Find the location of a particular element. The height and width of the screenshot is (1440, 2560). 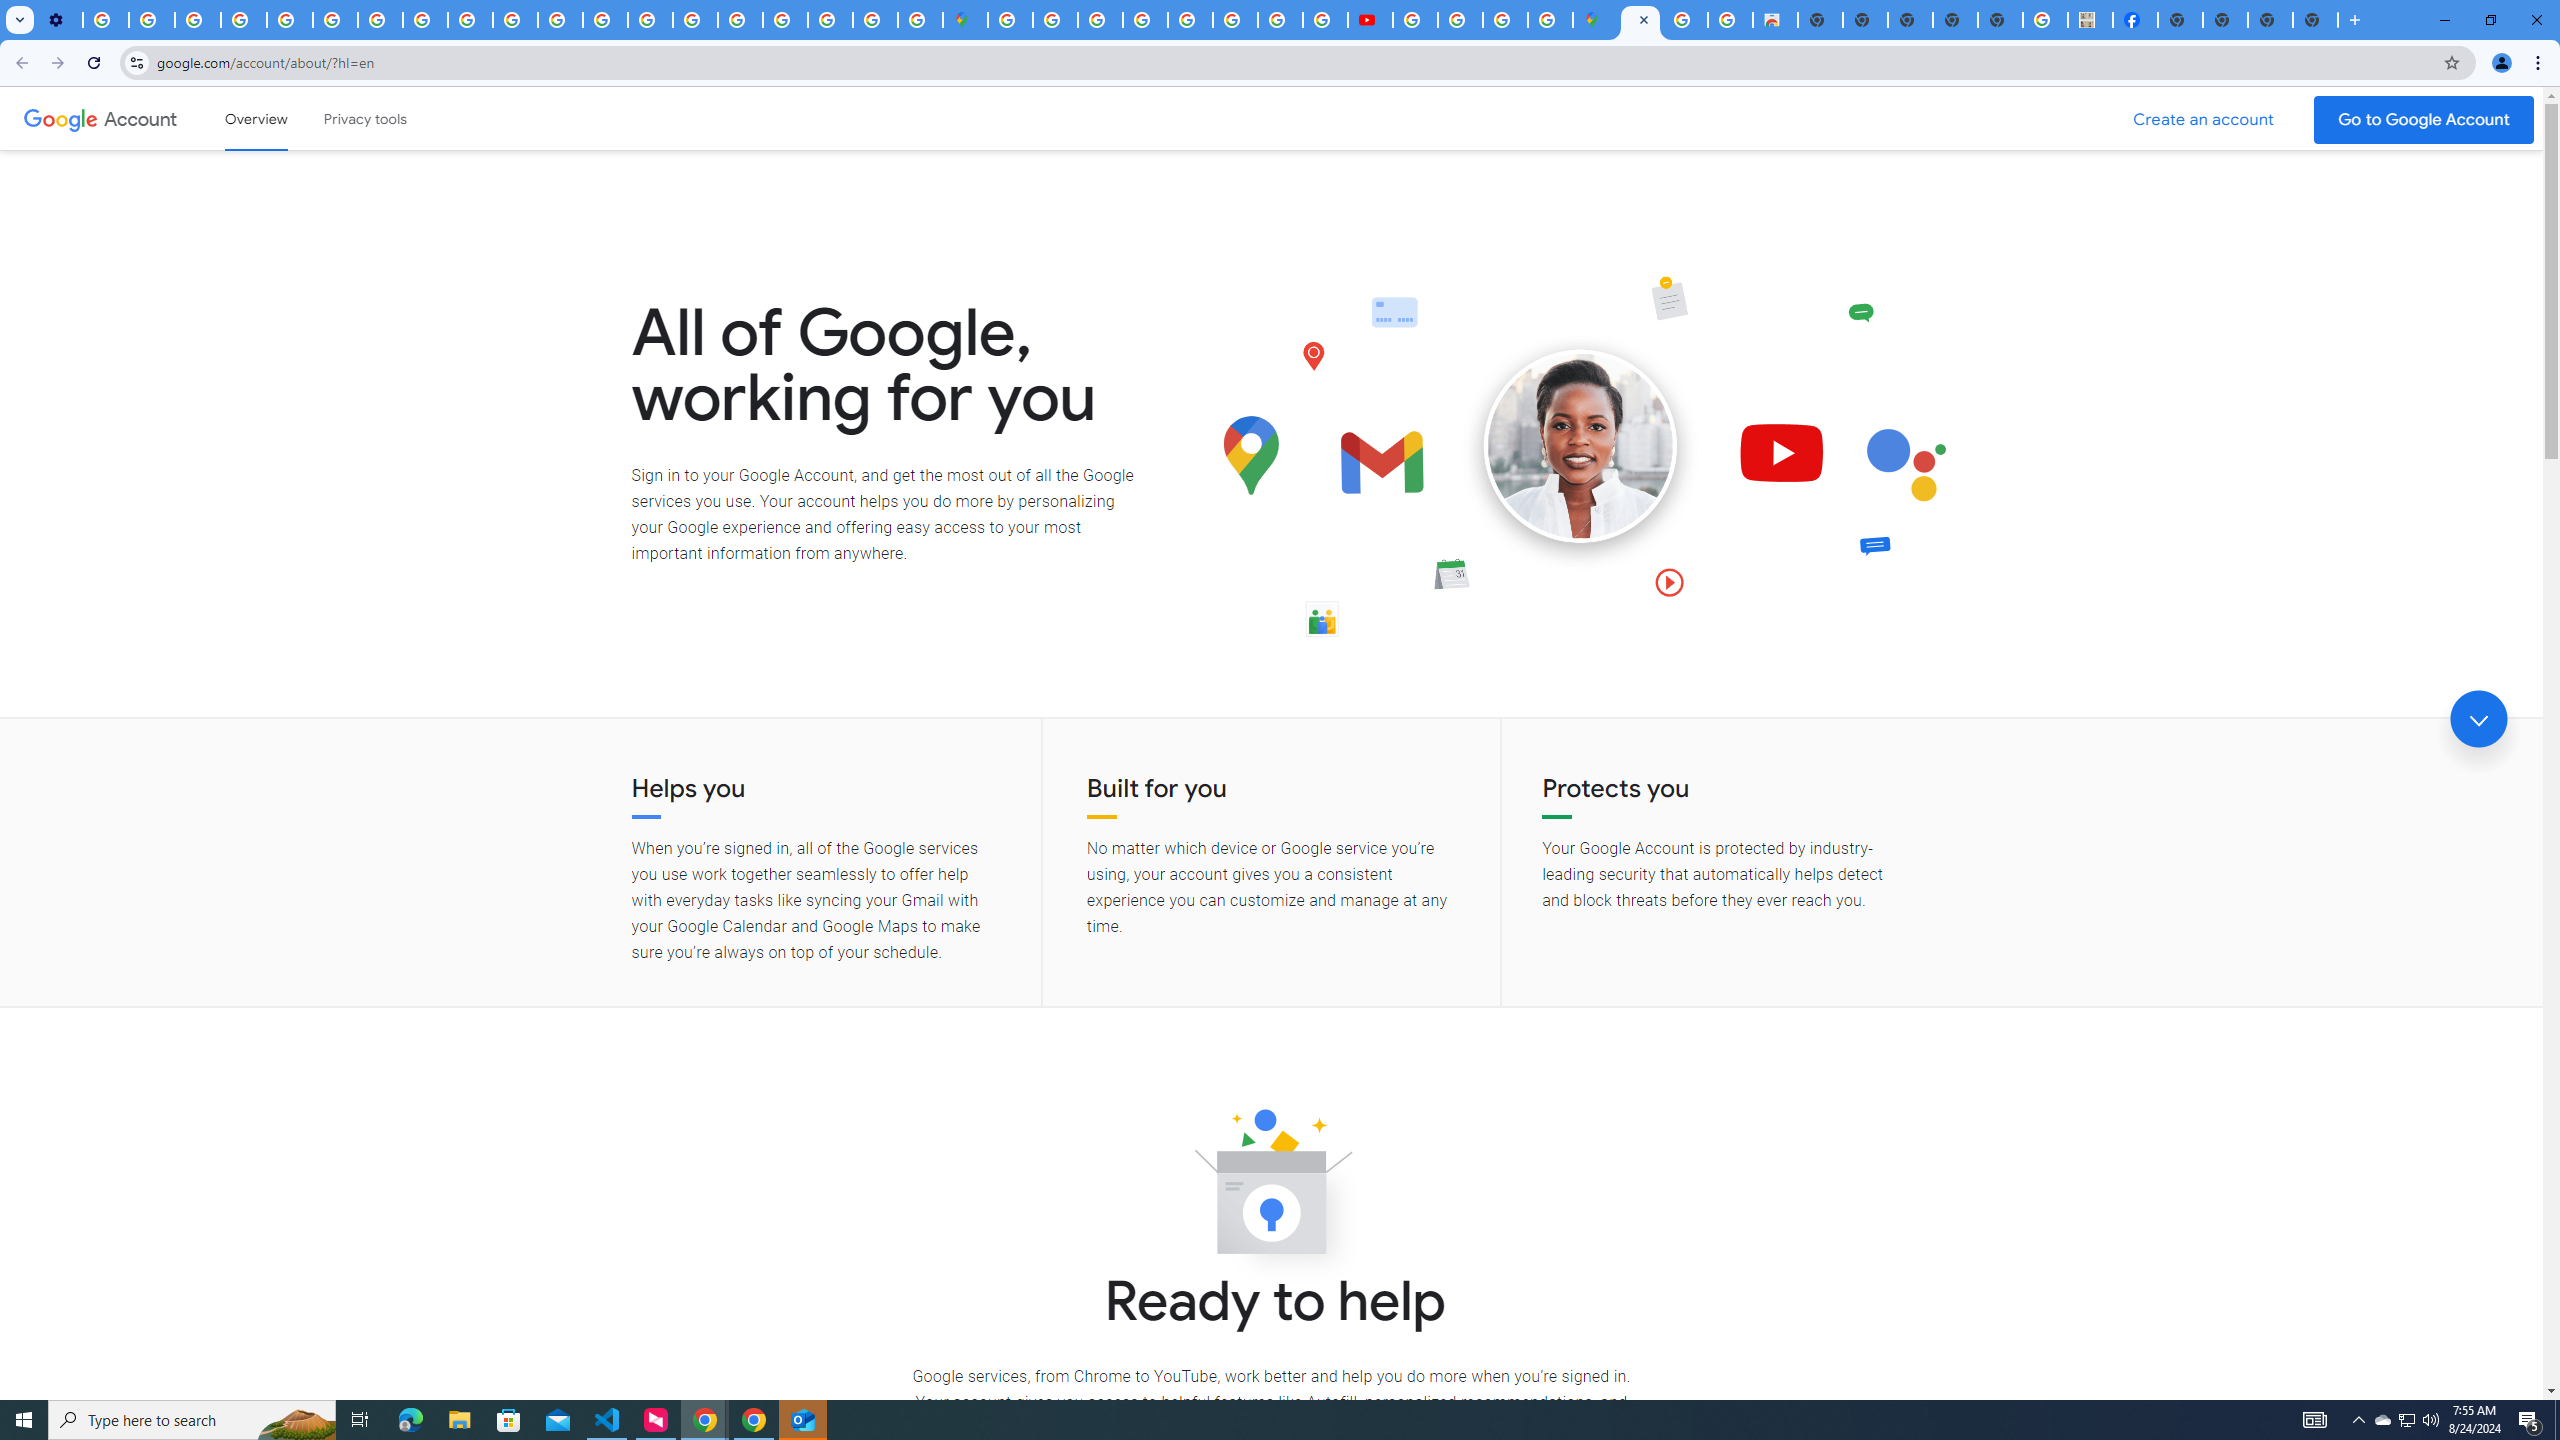

Learn how to find your photos - Google Photos Help is located at coordinates (152, 20).